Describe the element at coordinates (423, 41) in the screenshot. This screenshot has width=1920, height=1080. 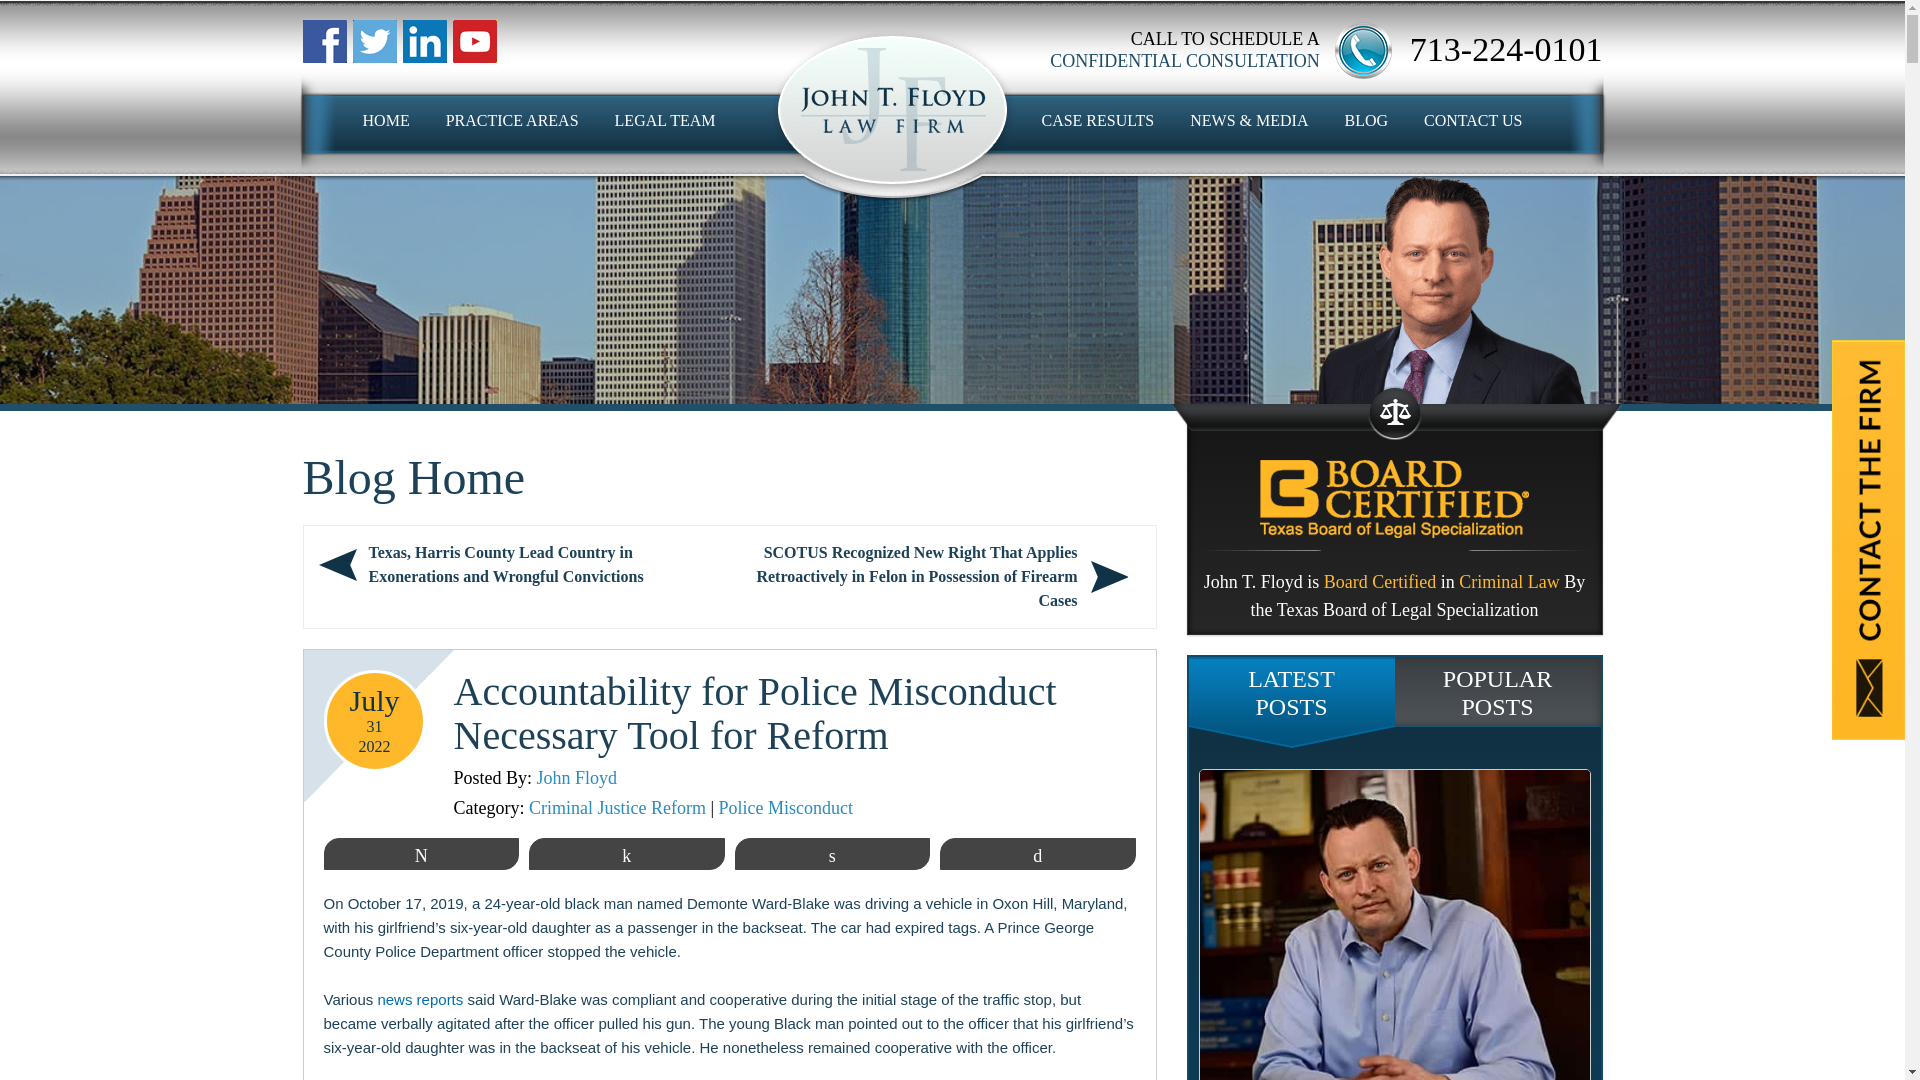
I see `Facebook` at that location.